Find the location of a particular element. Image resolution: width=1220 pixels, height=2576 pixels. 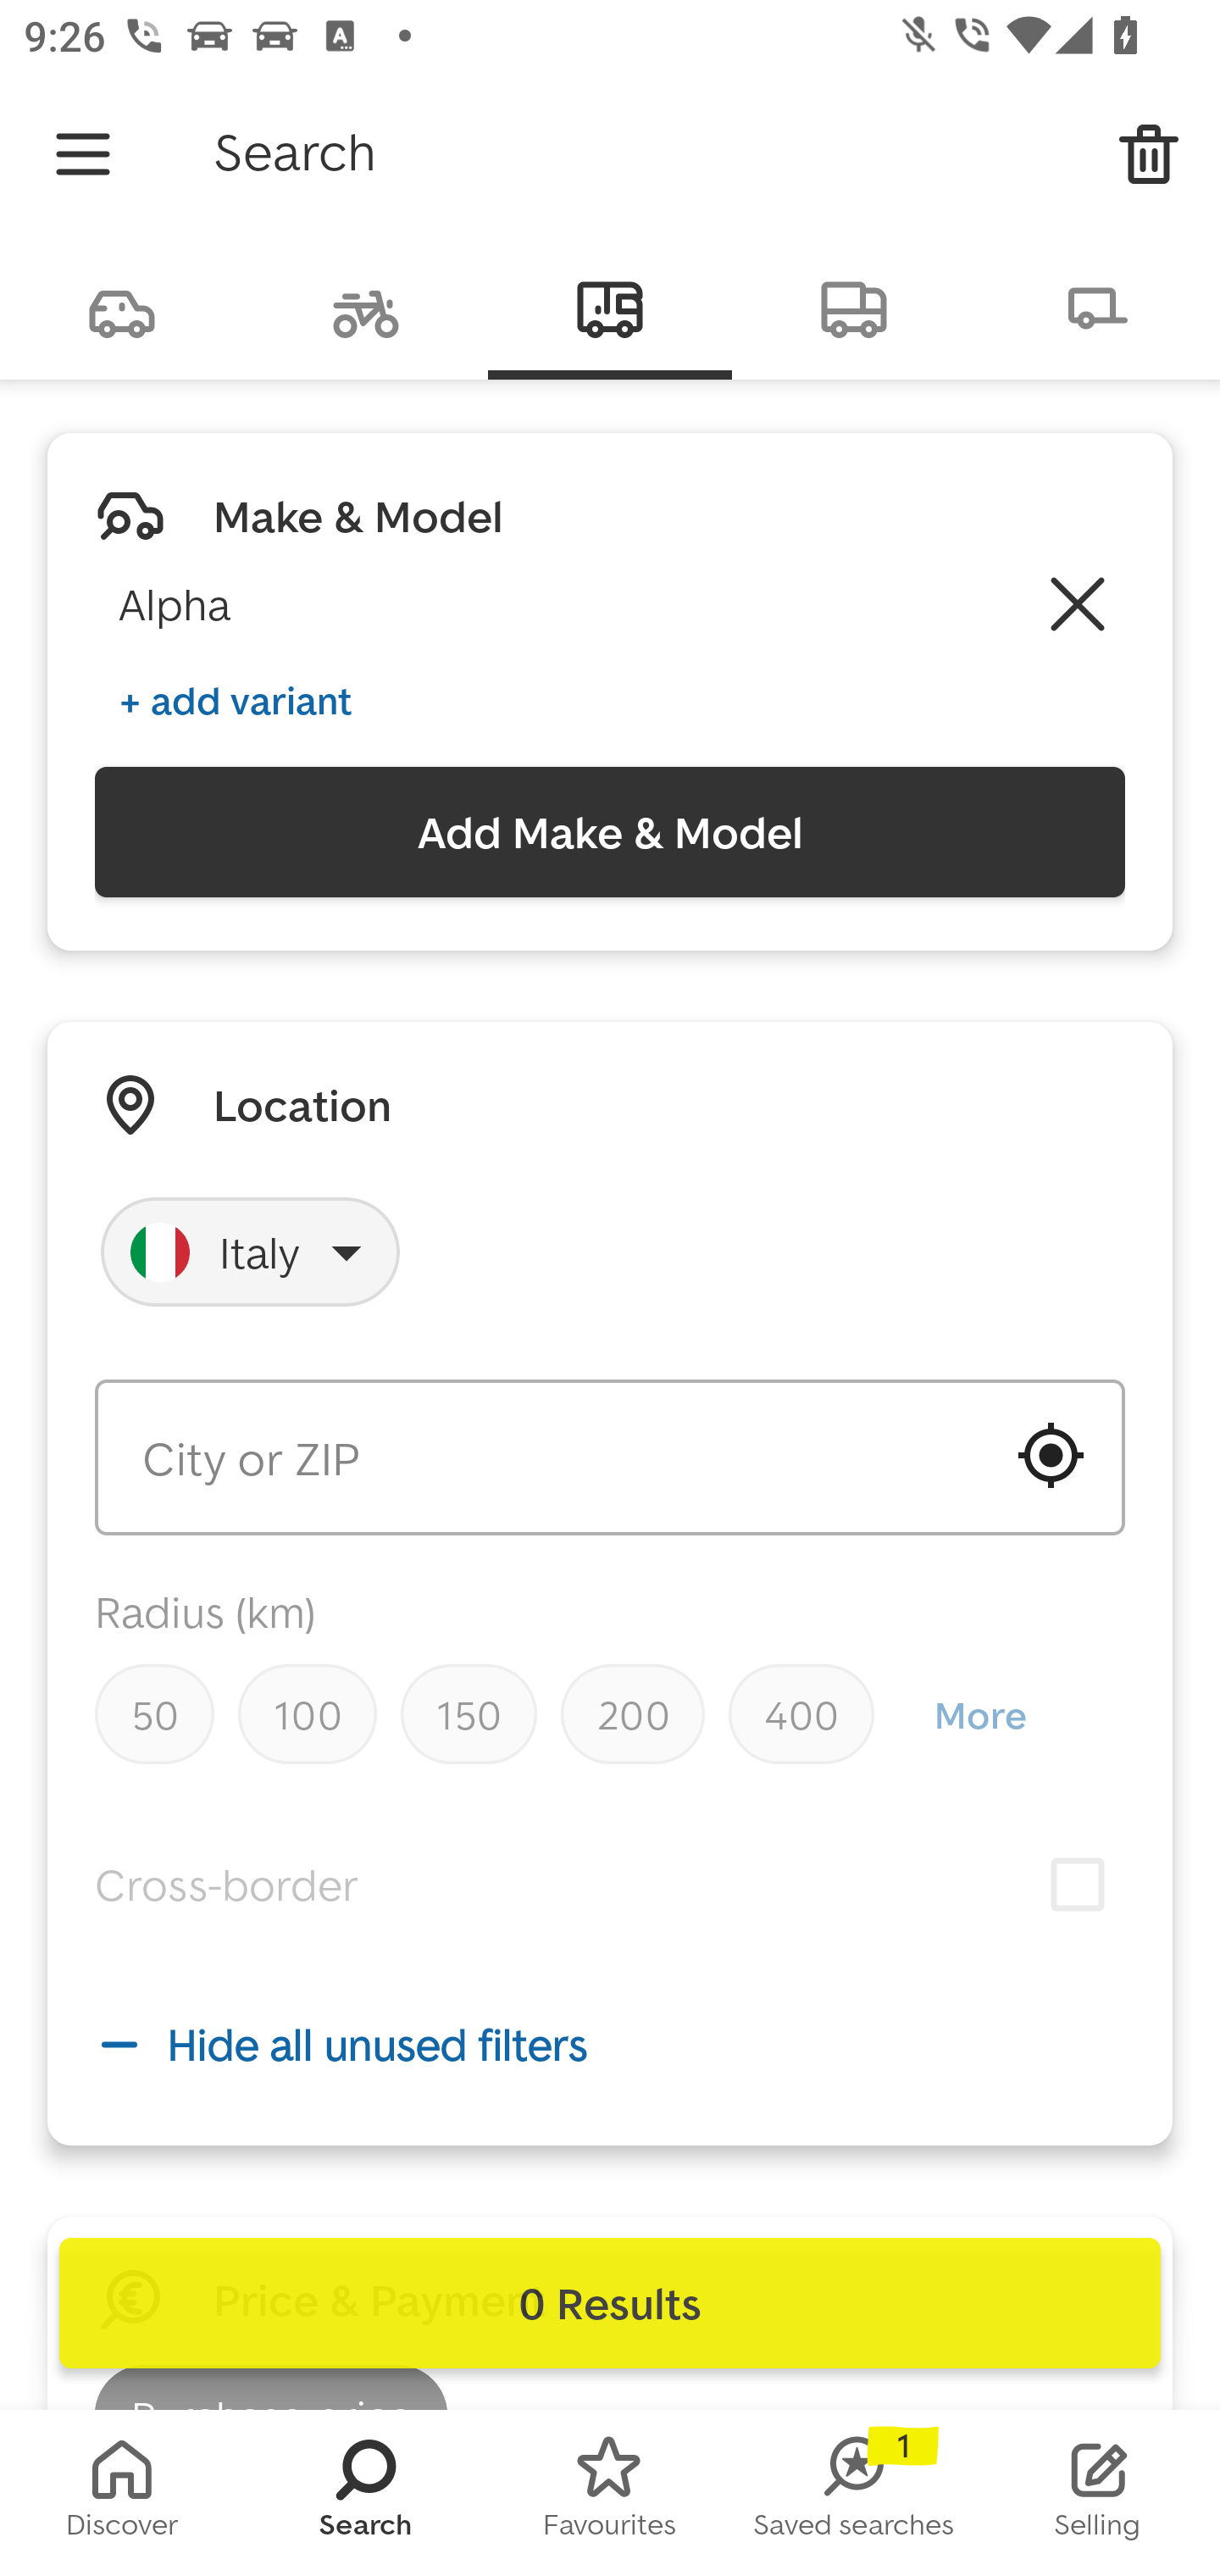

Hide all unused filters is located at coordinates (610, 2044).